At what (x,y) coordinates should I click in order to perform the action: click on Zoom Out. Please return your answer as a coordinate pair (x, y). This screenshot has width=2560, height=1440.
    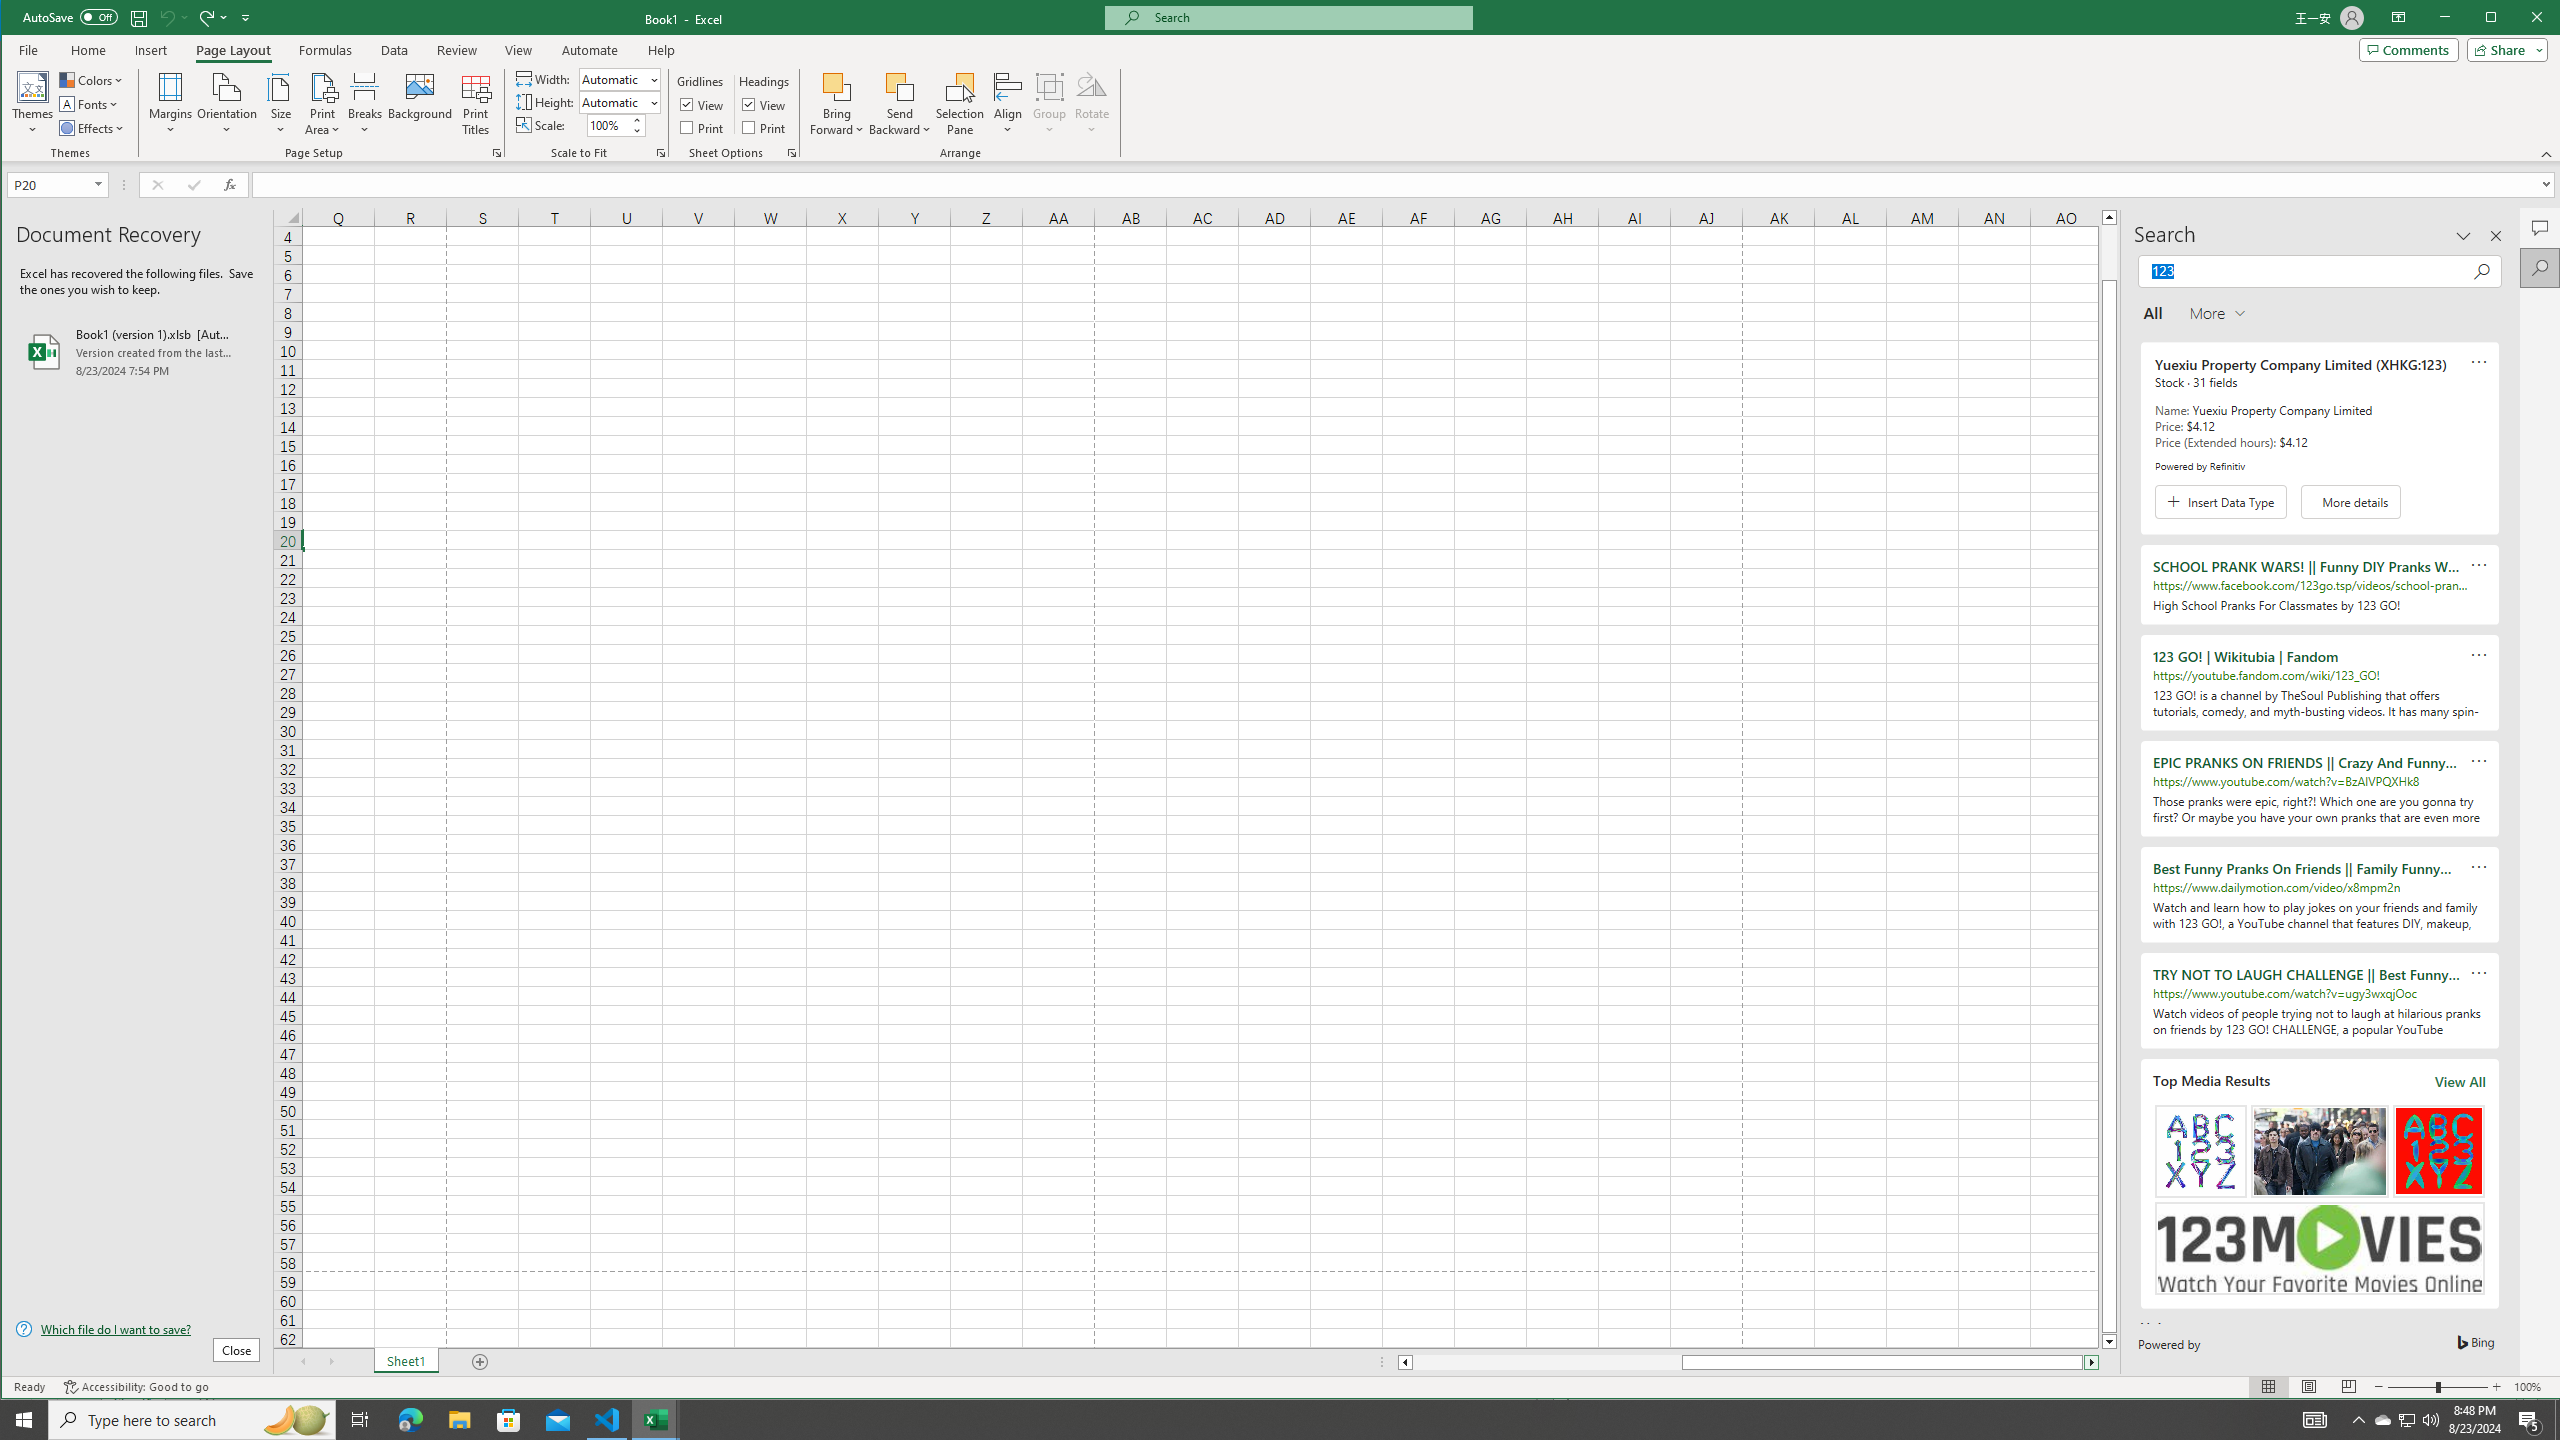
    Looking at the image, I should click on (2412, 1387).